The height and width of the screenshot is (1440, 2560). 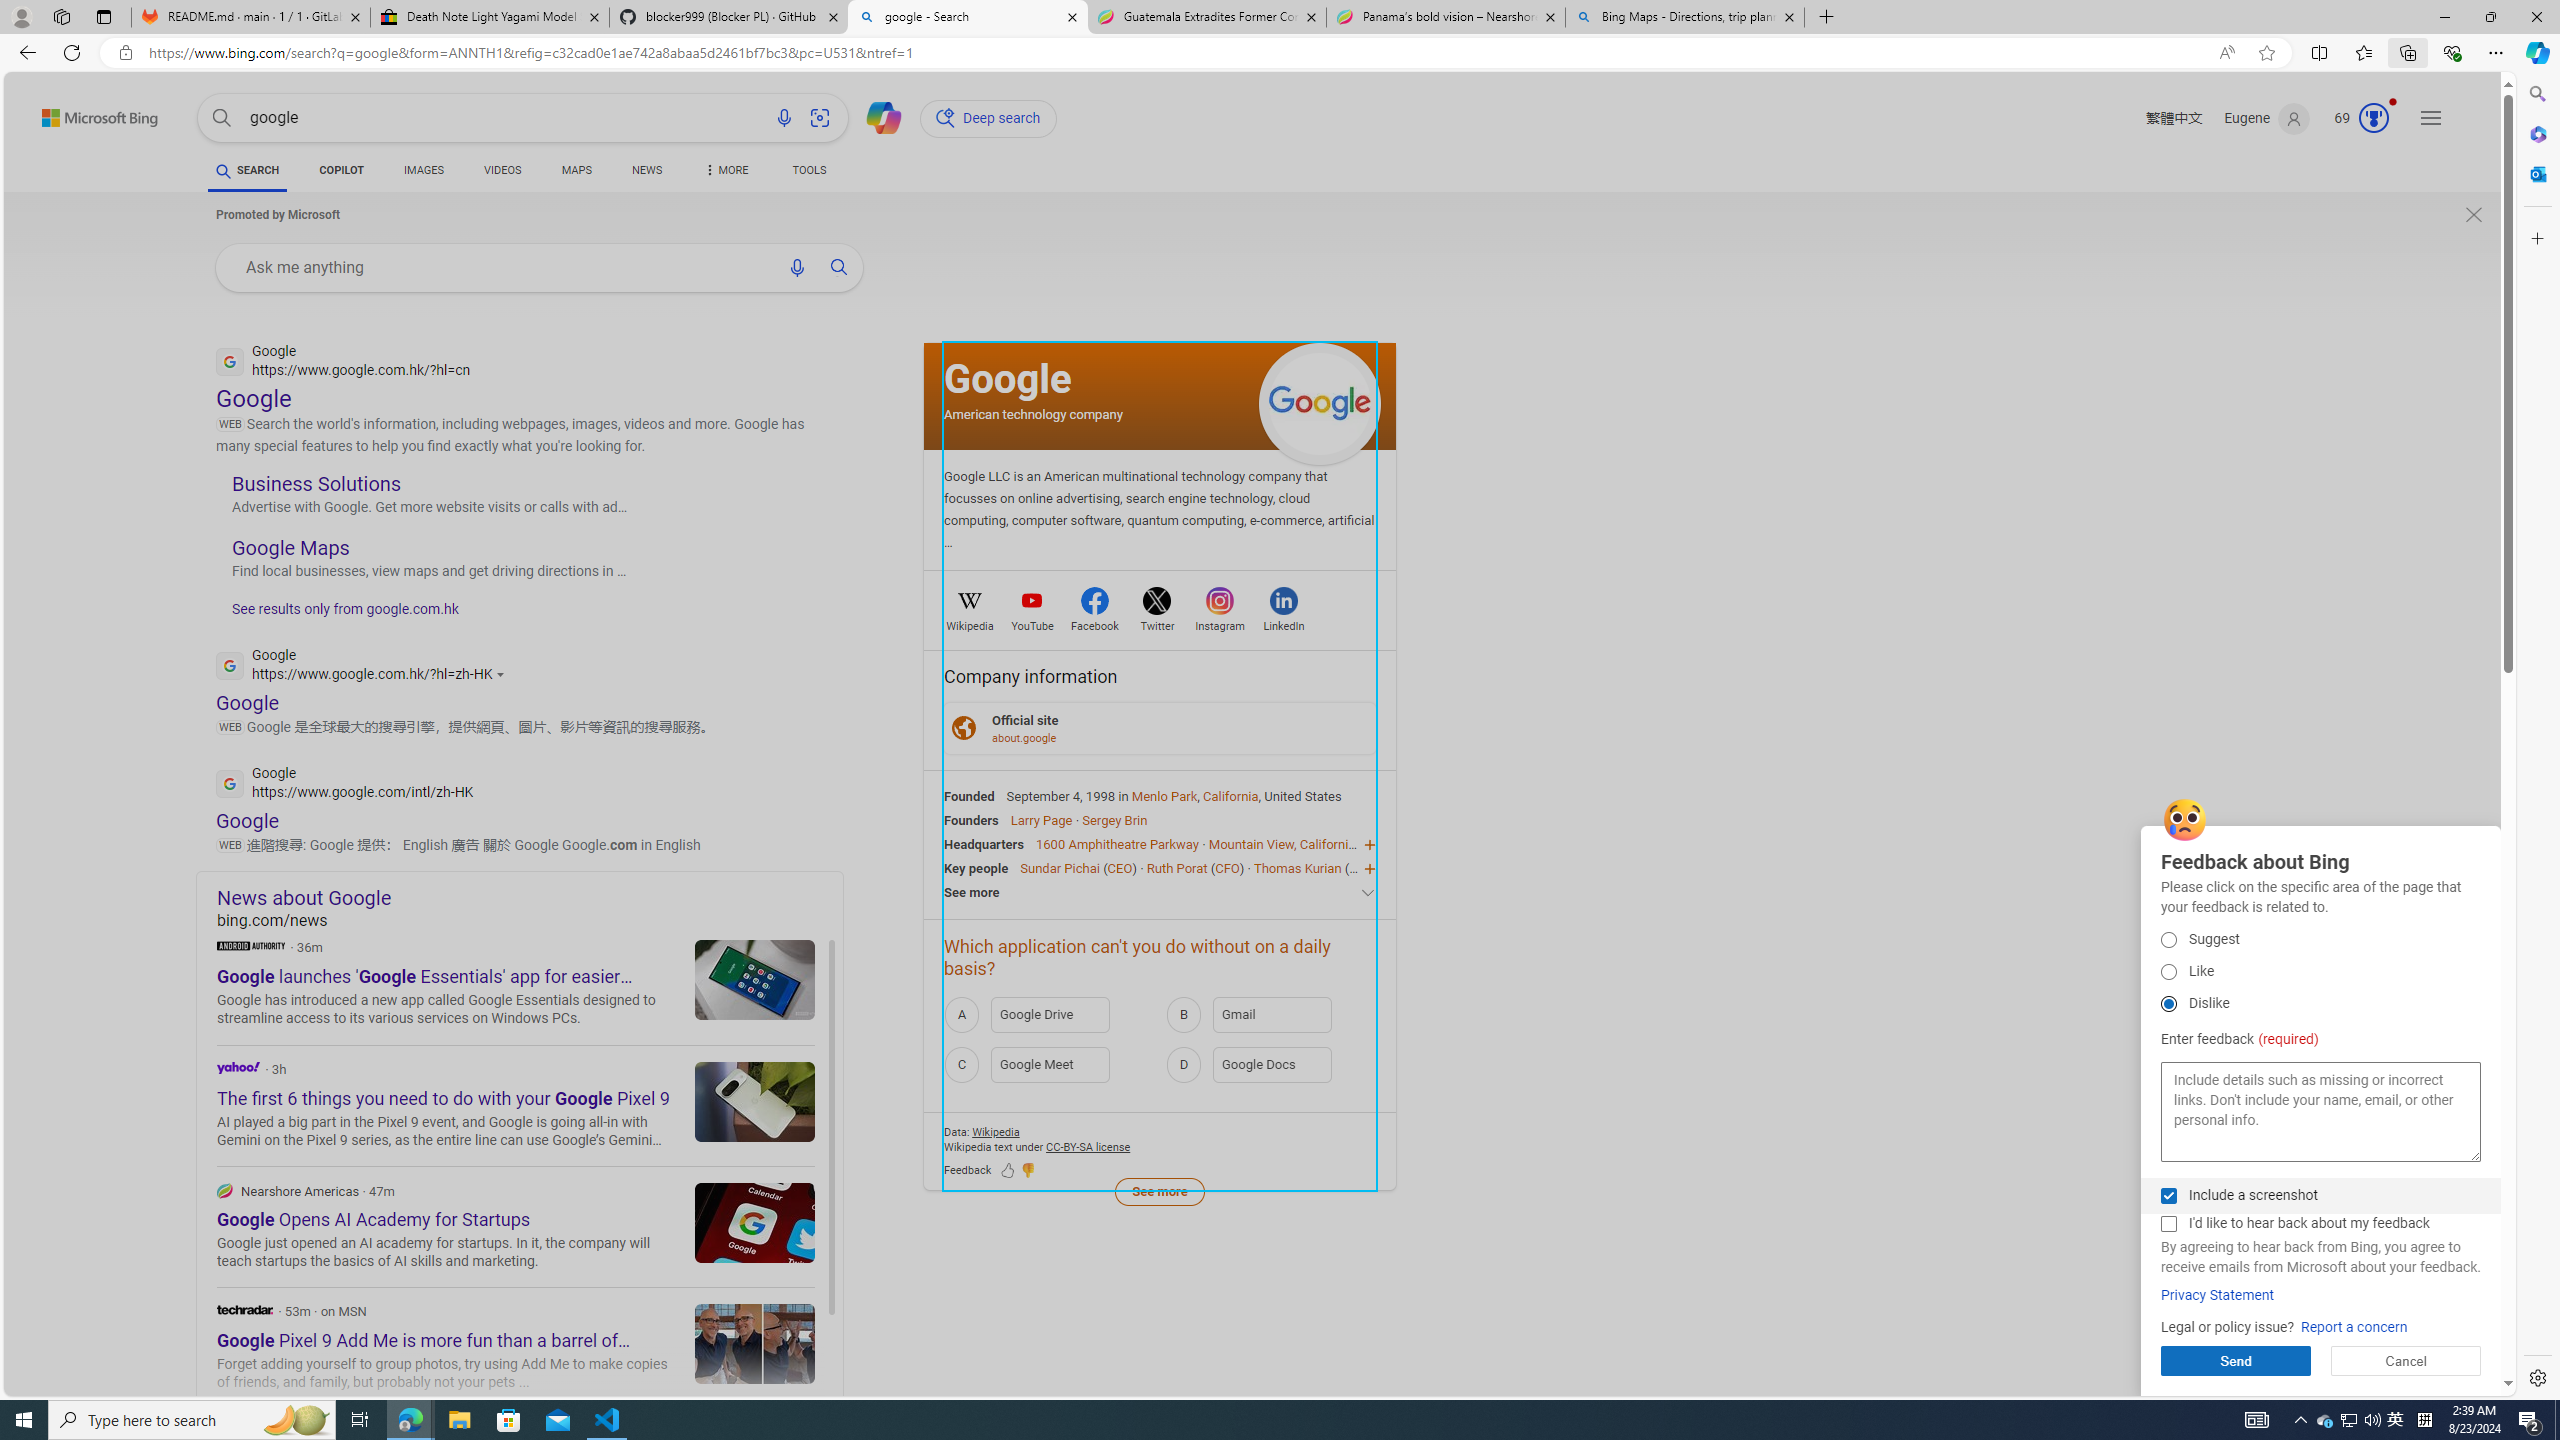 I want to click on I'd like to hear back about my feedback, so click(x=2168, y=1224).